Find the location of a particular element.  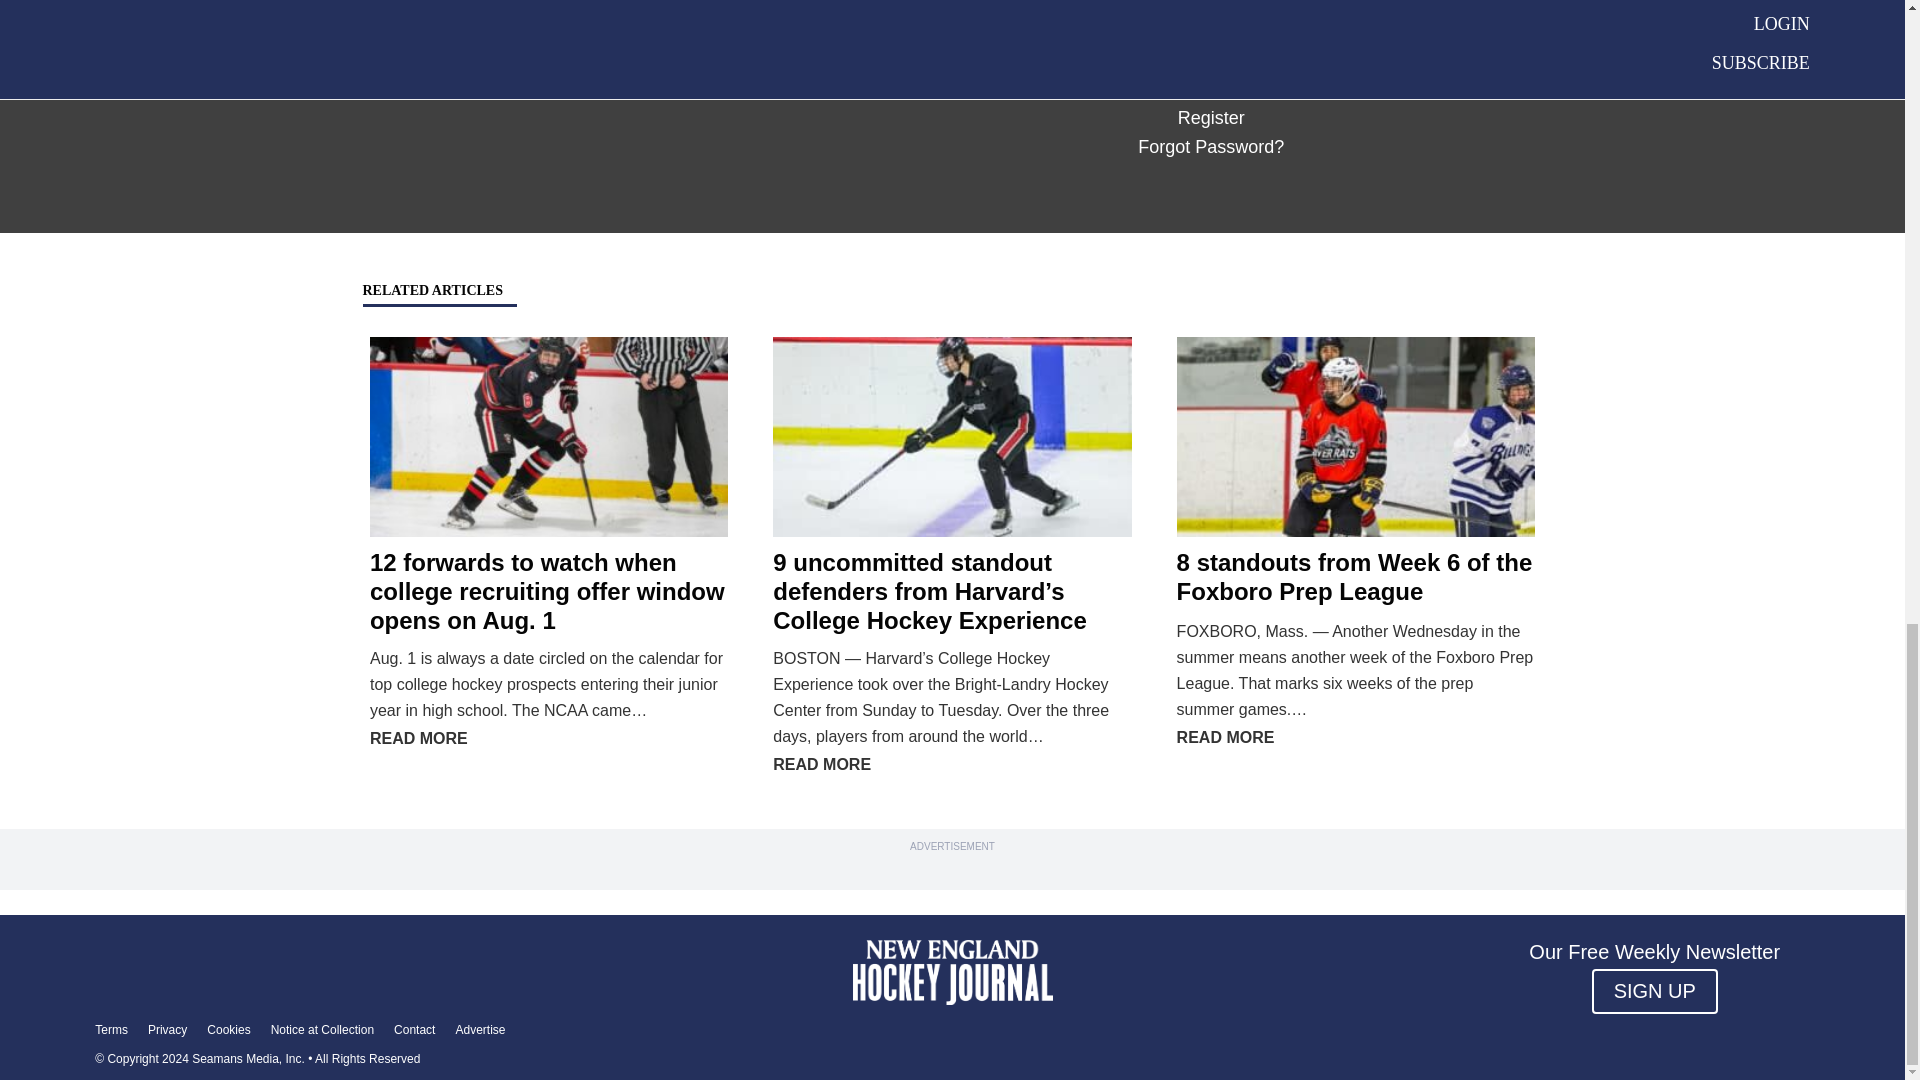

Privacy is located at coordinates (166, 1029).